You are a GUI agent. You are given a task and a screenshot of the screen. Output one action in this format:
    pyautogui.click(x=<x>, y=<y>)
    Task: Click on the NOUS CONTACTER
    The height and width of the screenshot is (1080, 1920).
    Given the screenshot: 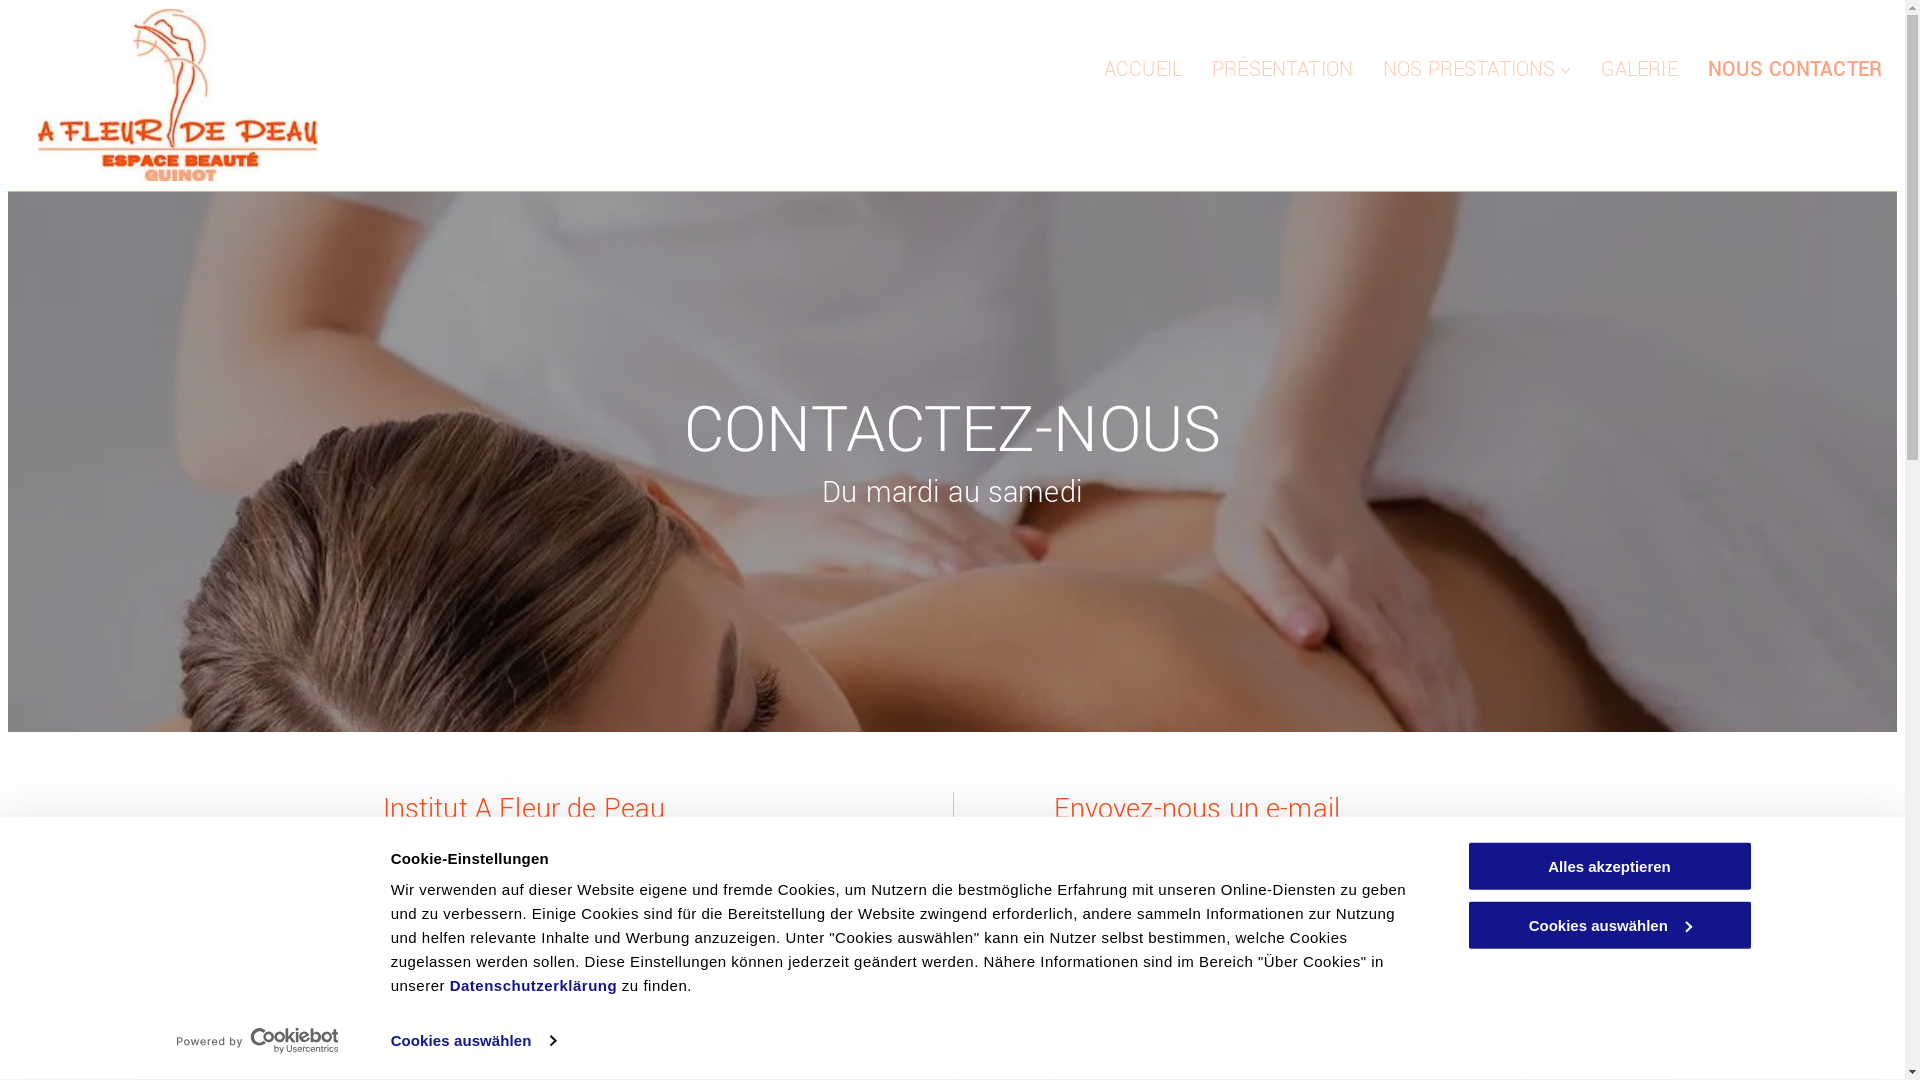 What is the action you would take?
    pyautogui.click(x=1795, y=70)
    